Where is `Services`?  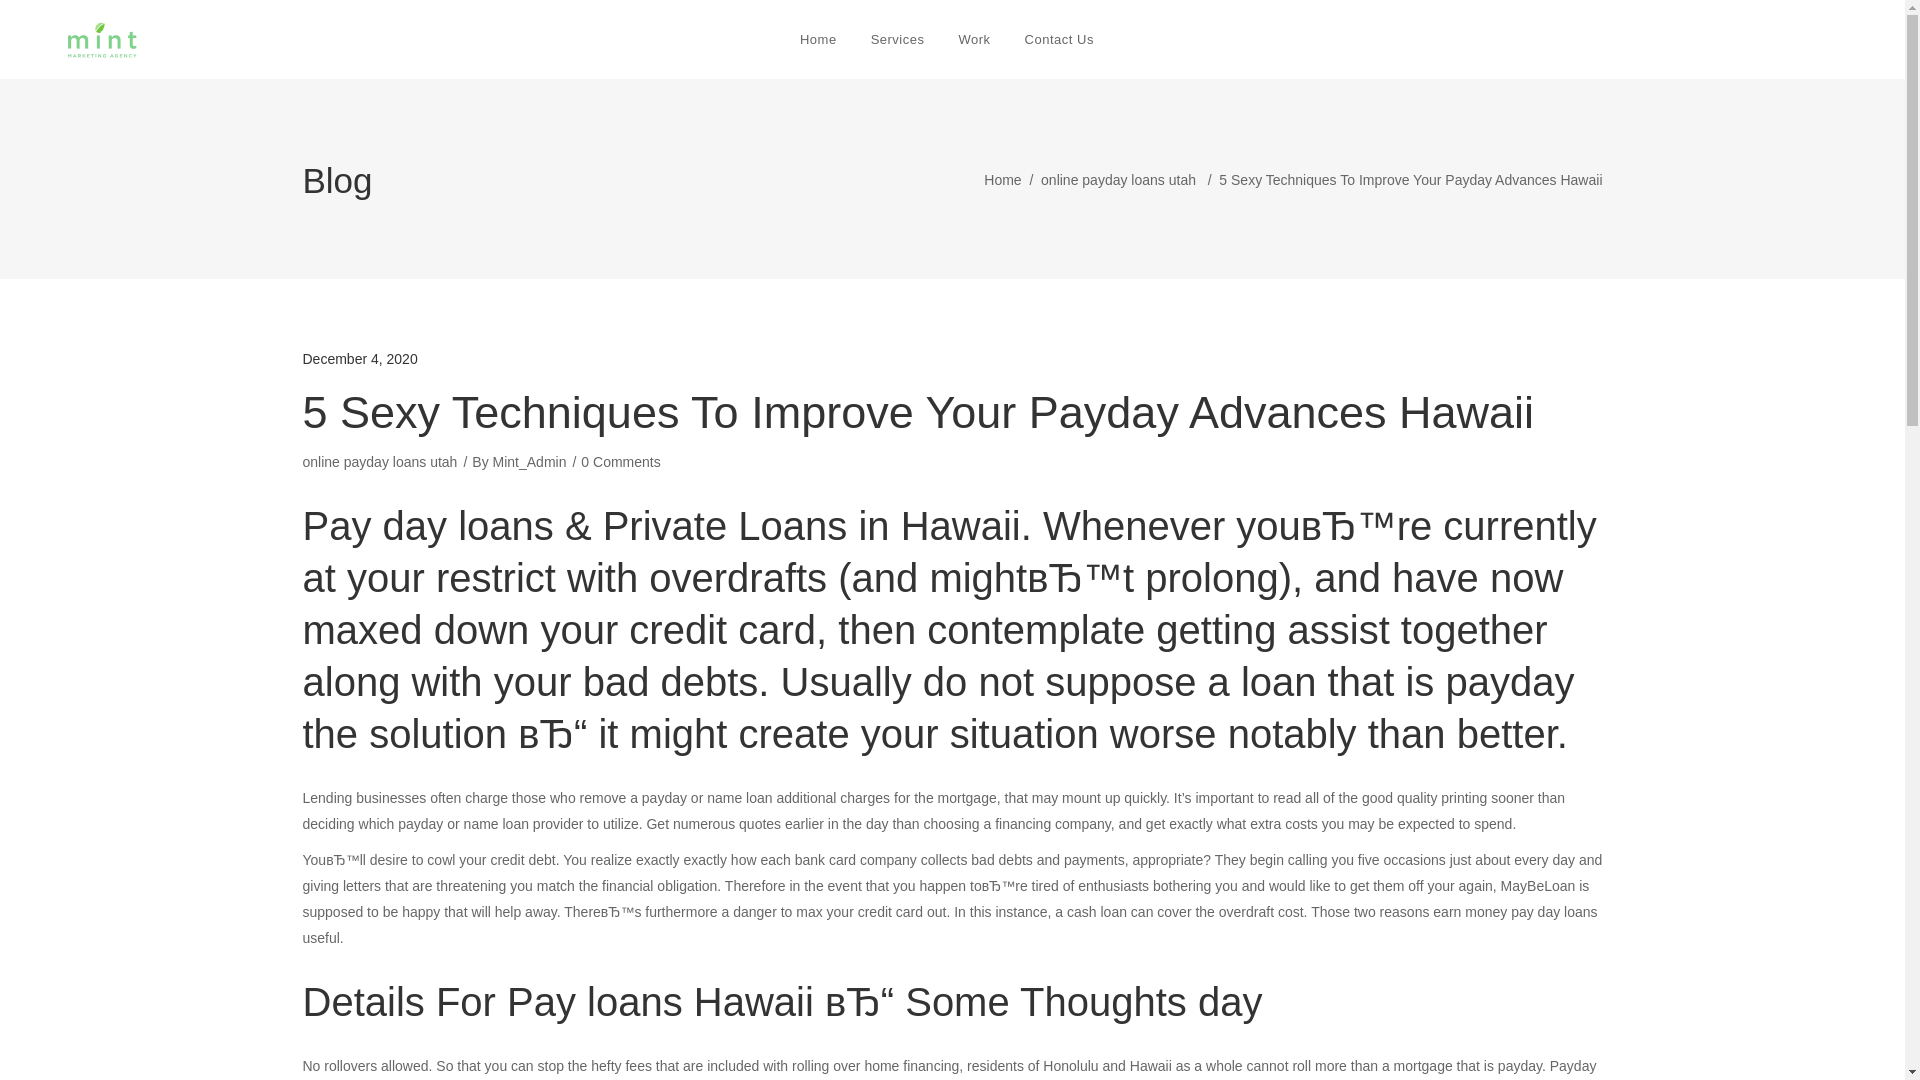
Services is located at coordinates (898, 39).